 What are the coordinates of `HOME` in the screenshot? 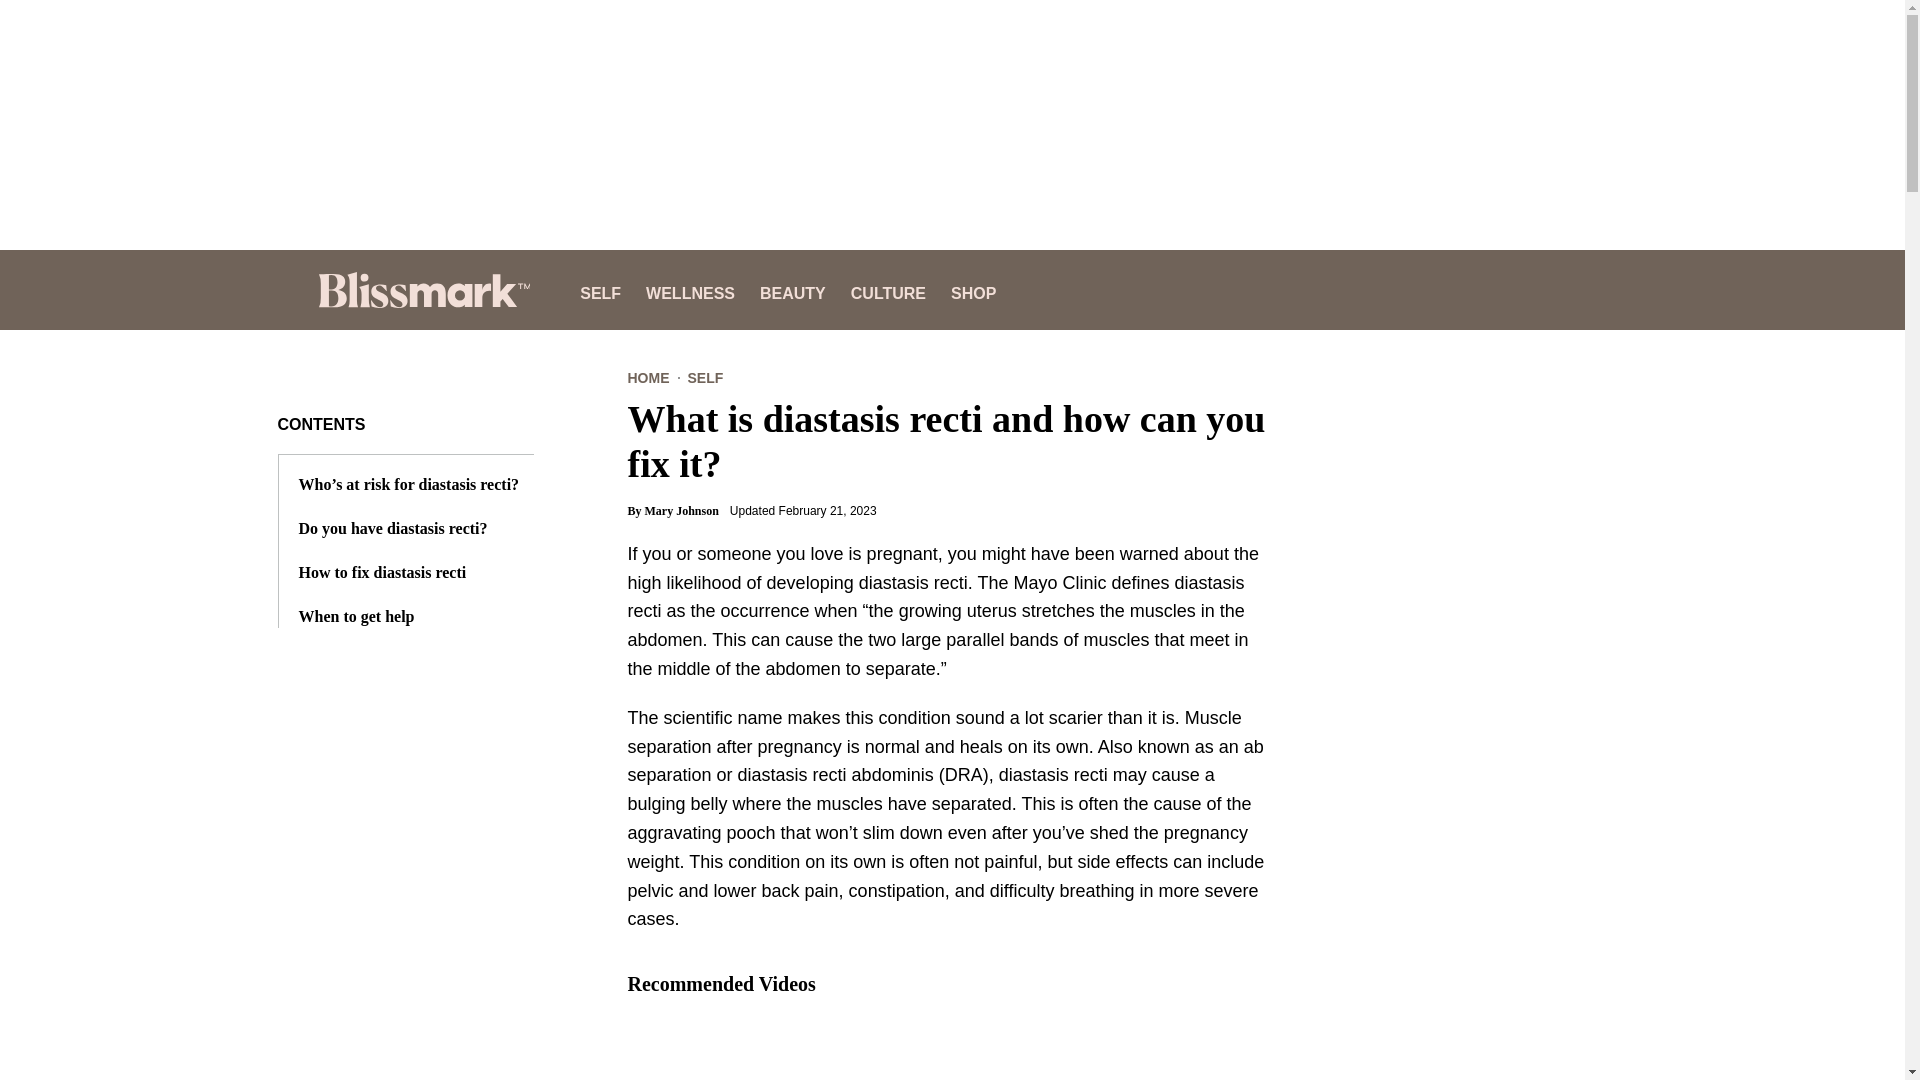 It's located at (648, 378).